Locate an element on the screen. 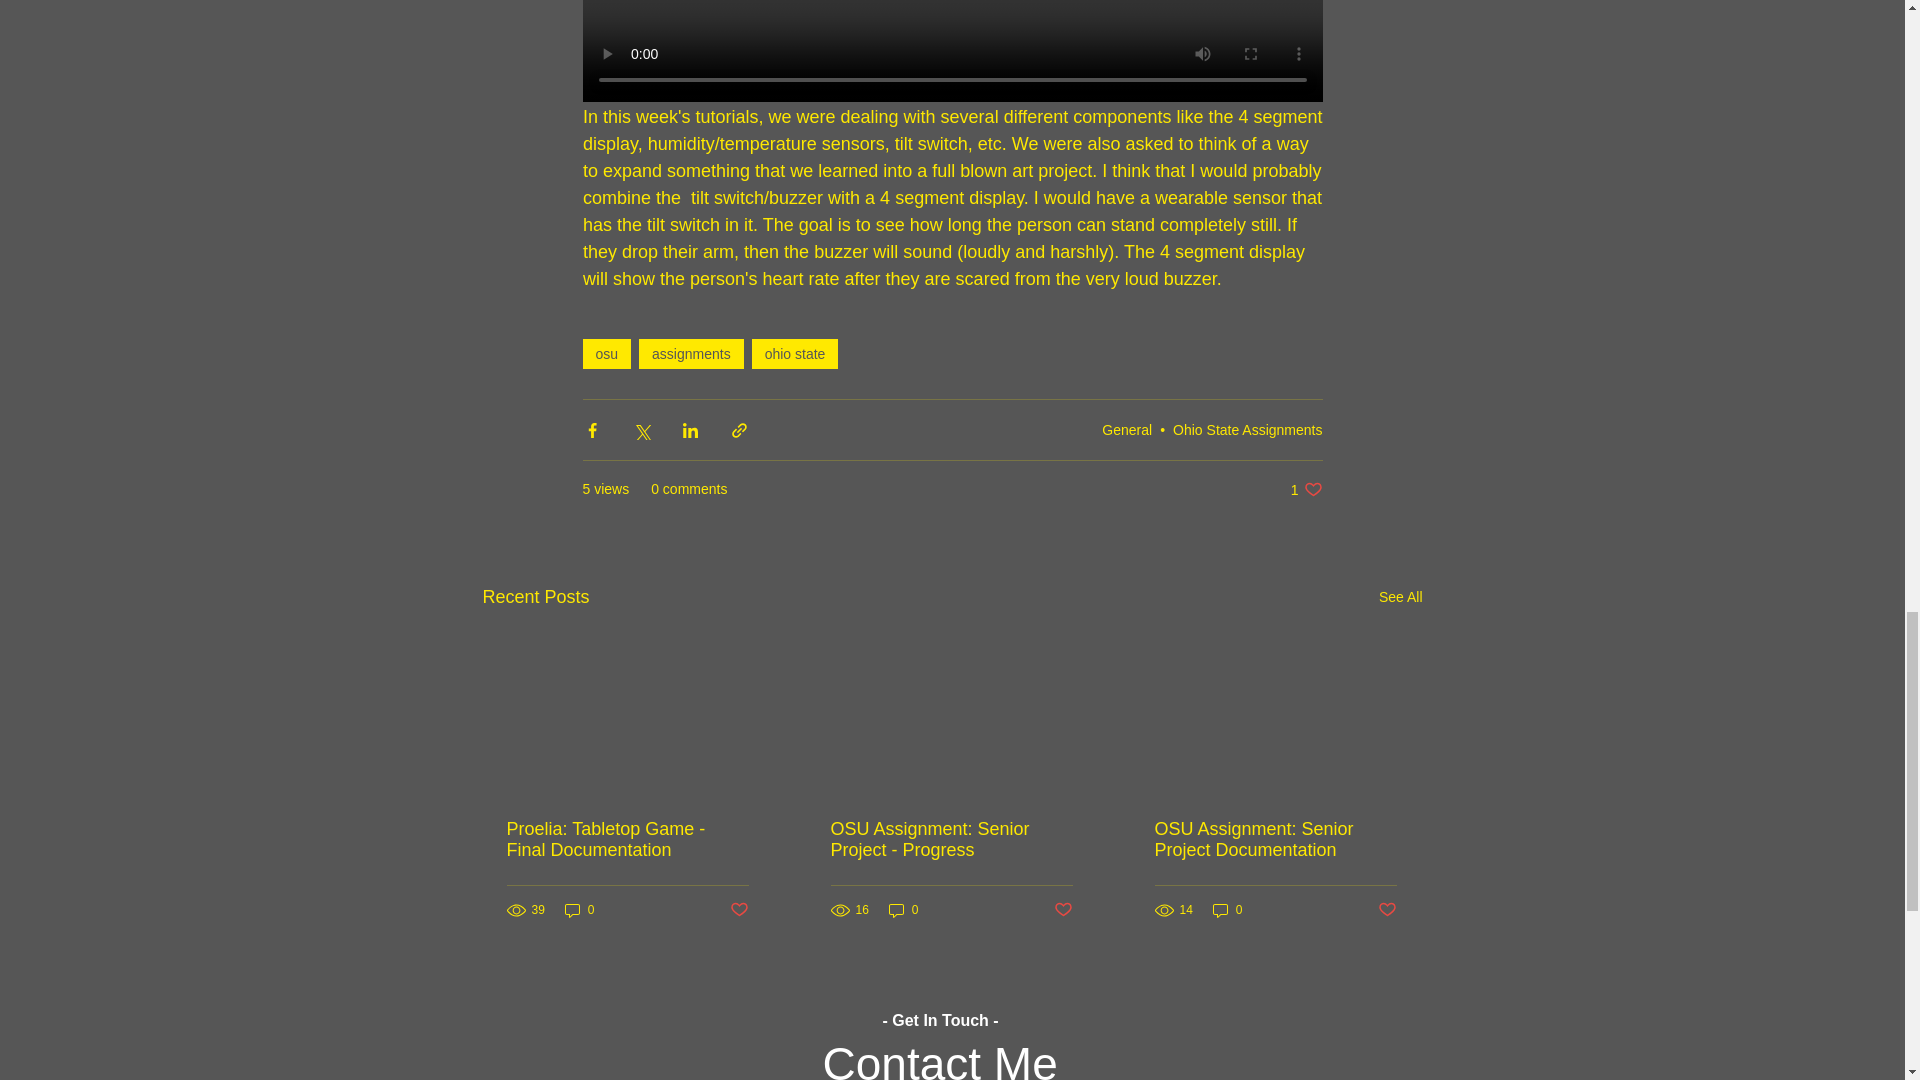 Image resolution: width=1920 pixels, height=1080 pixels. ohio state is located at coordinates (796, 354).